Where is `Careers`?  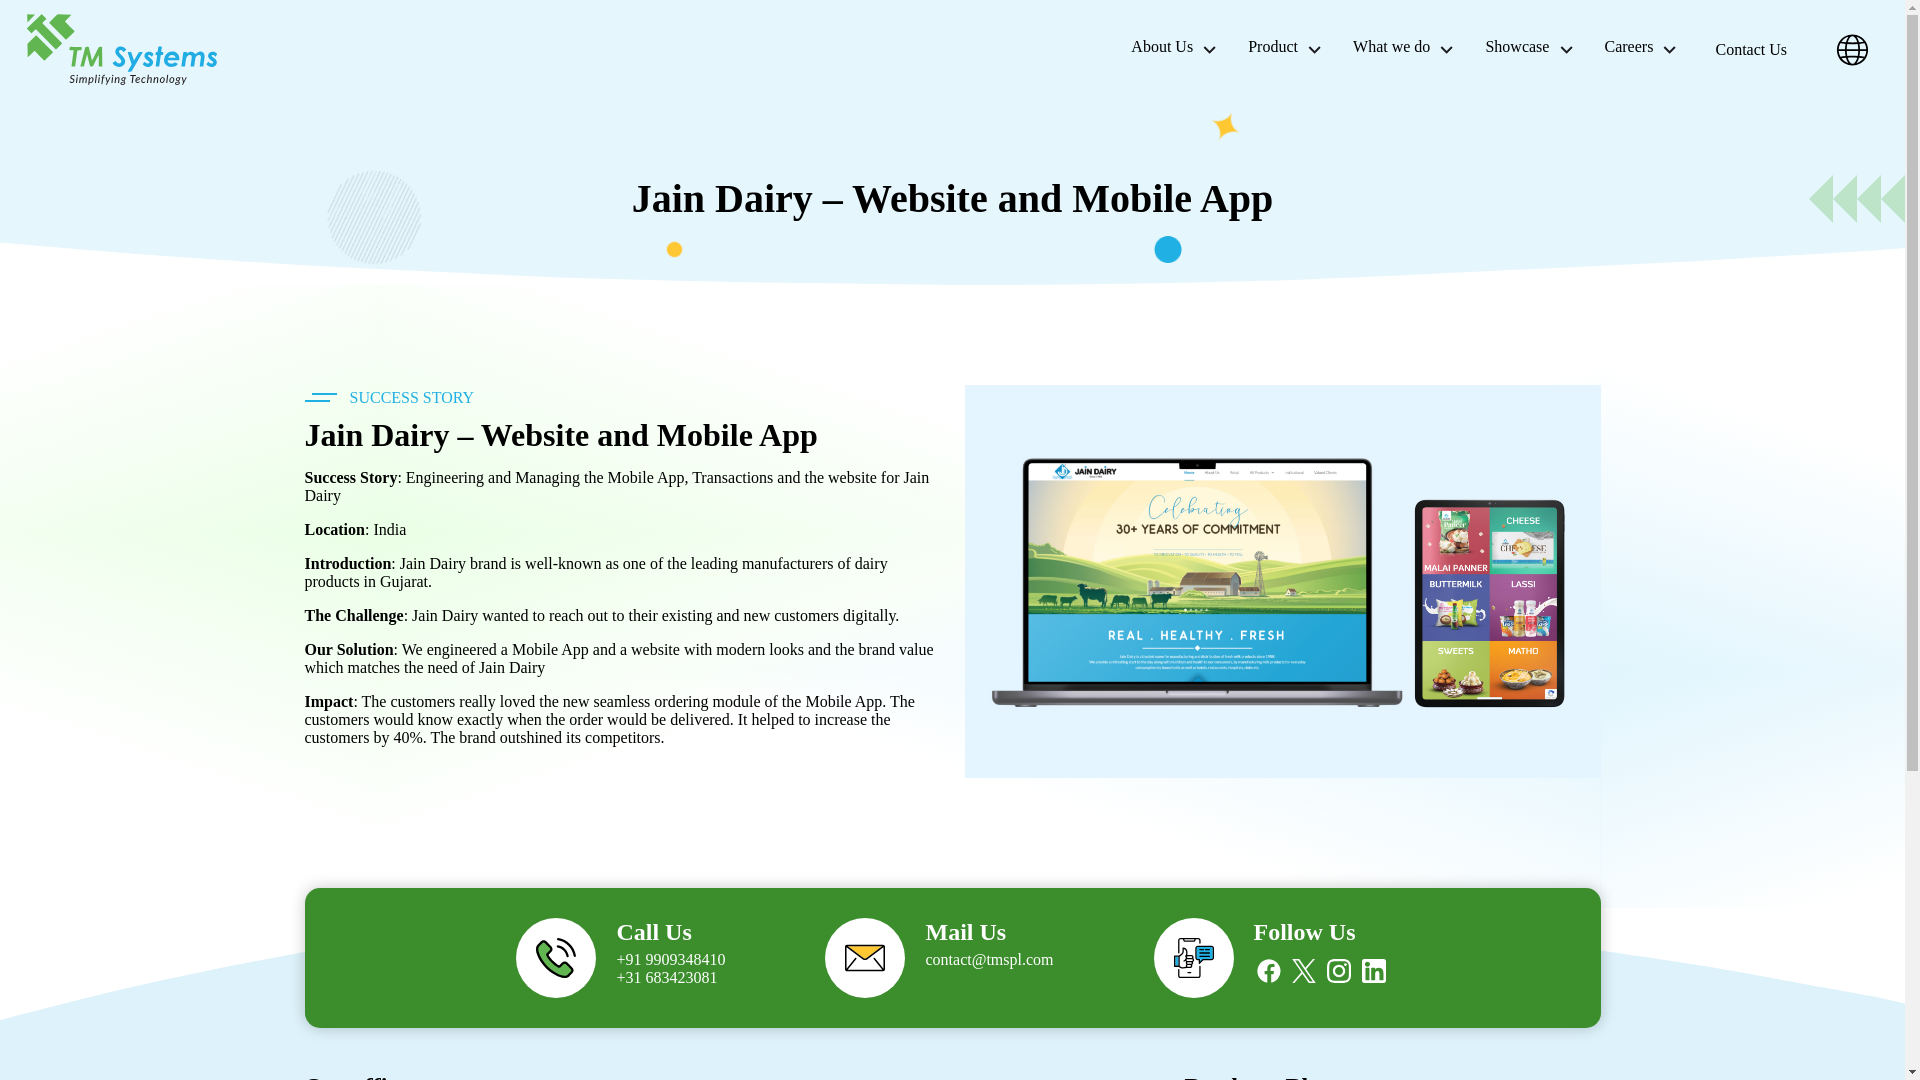
Careers is located at coordinates (1644, 48).